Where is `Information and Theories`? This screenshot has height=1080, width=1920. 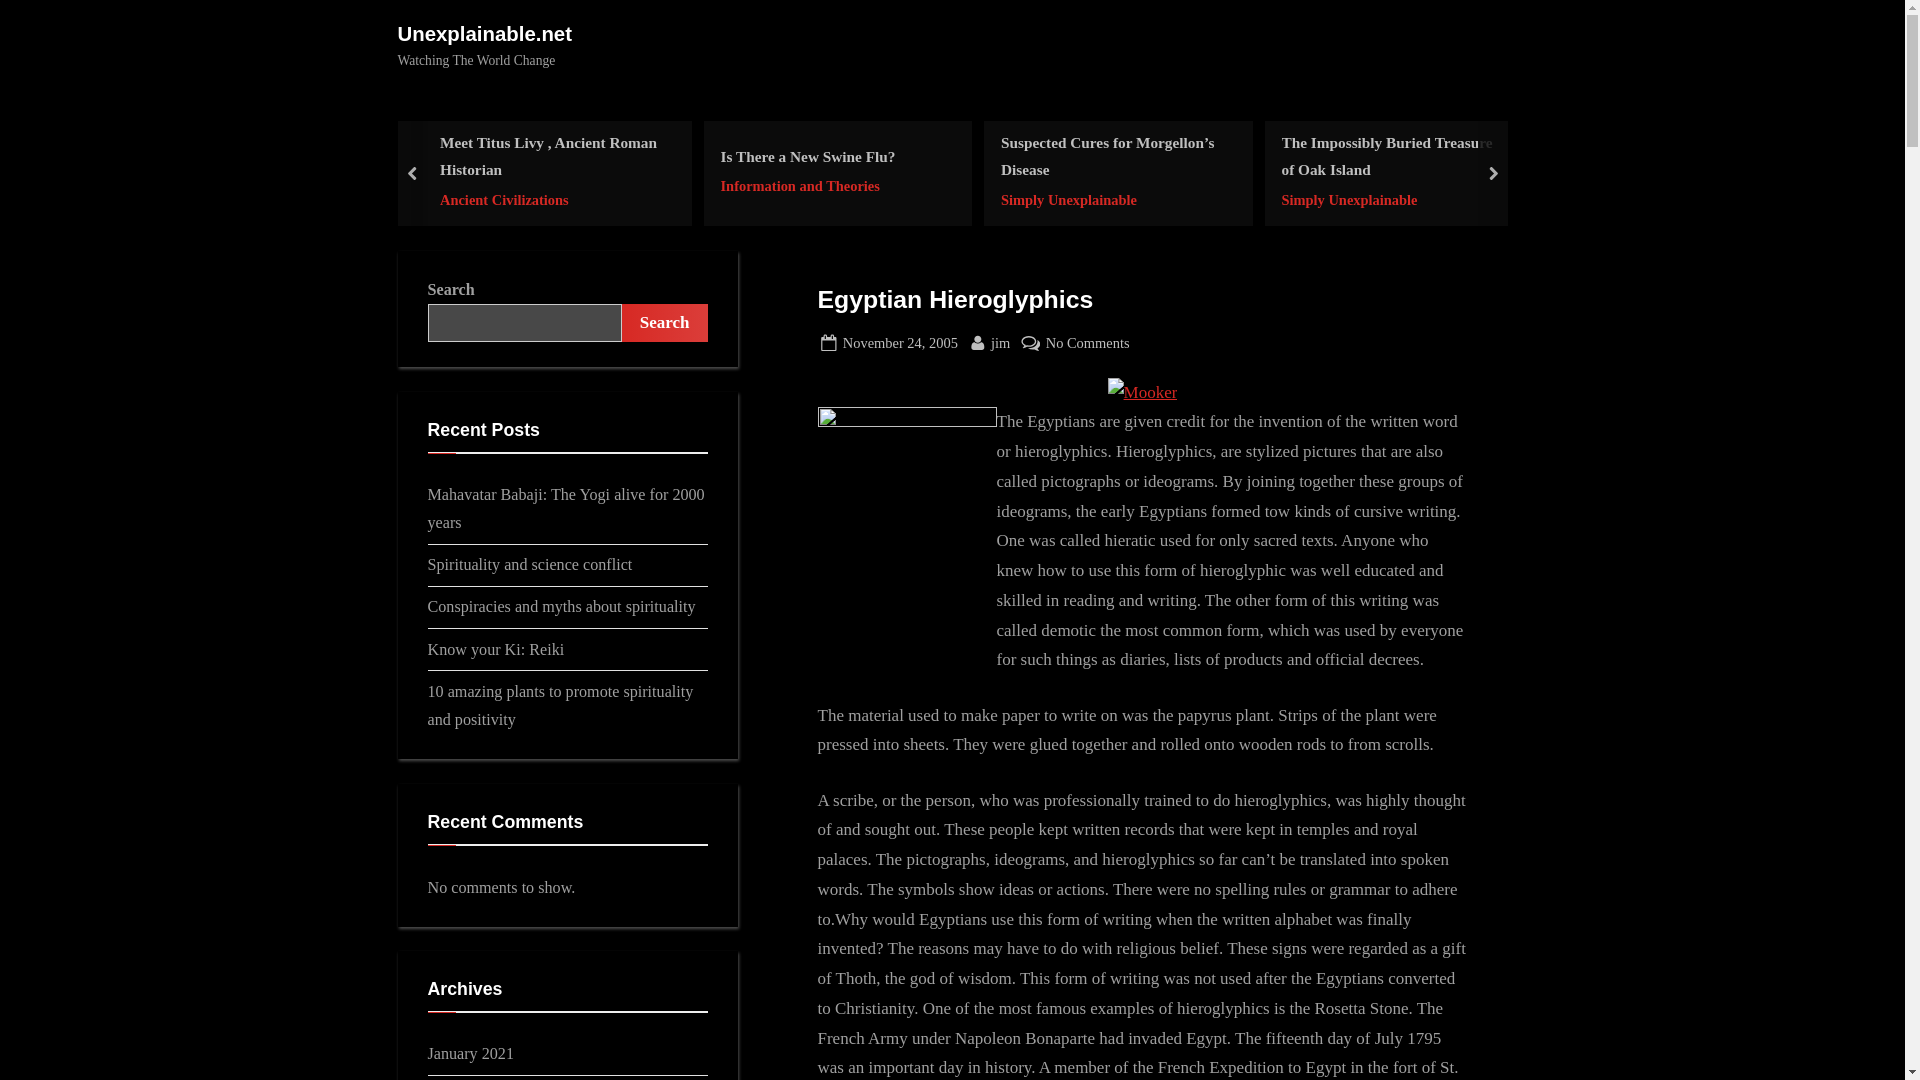 Information and Theories is located at coordinates (550, 198).